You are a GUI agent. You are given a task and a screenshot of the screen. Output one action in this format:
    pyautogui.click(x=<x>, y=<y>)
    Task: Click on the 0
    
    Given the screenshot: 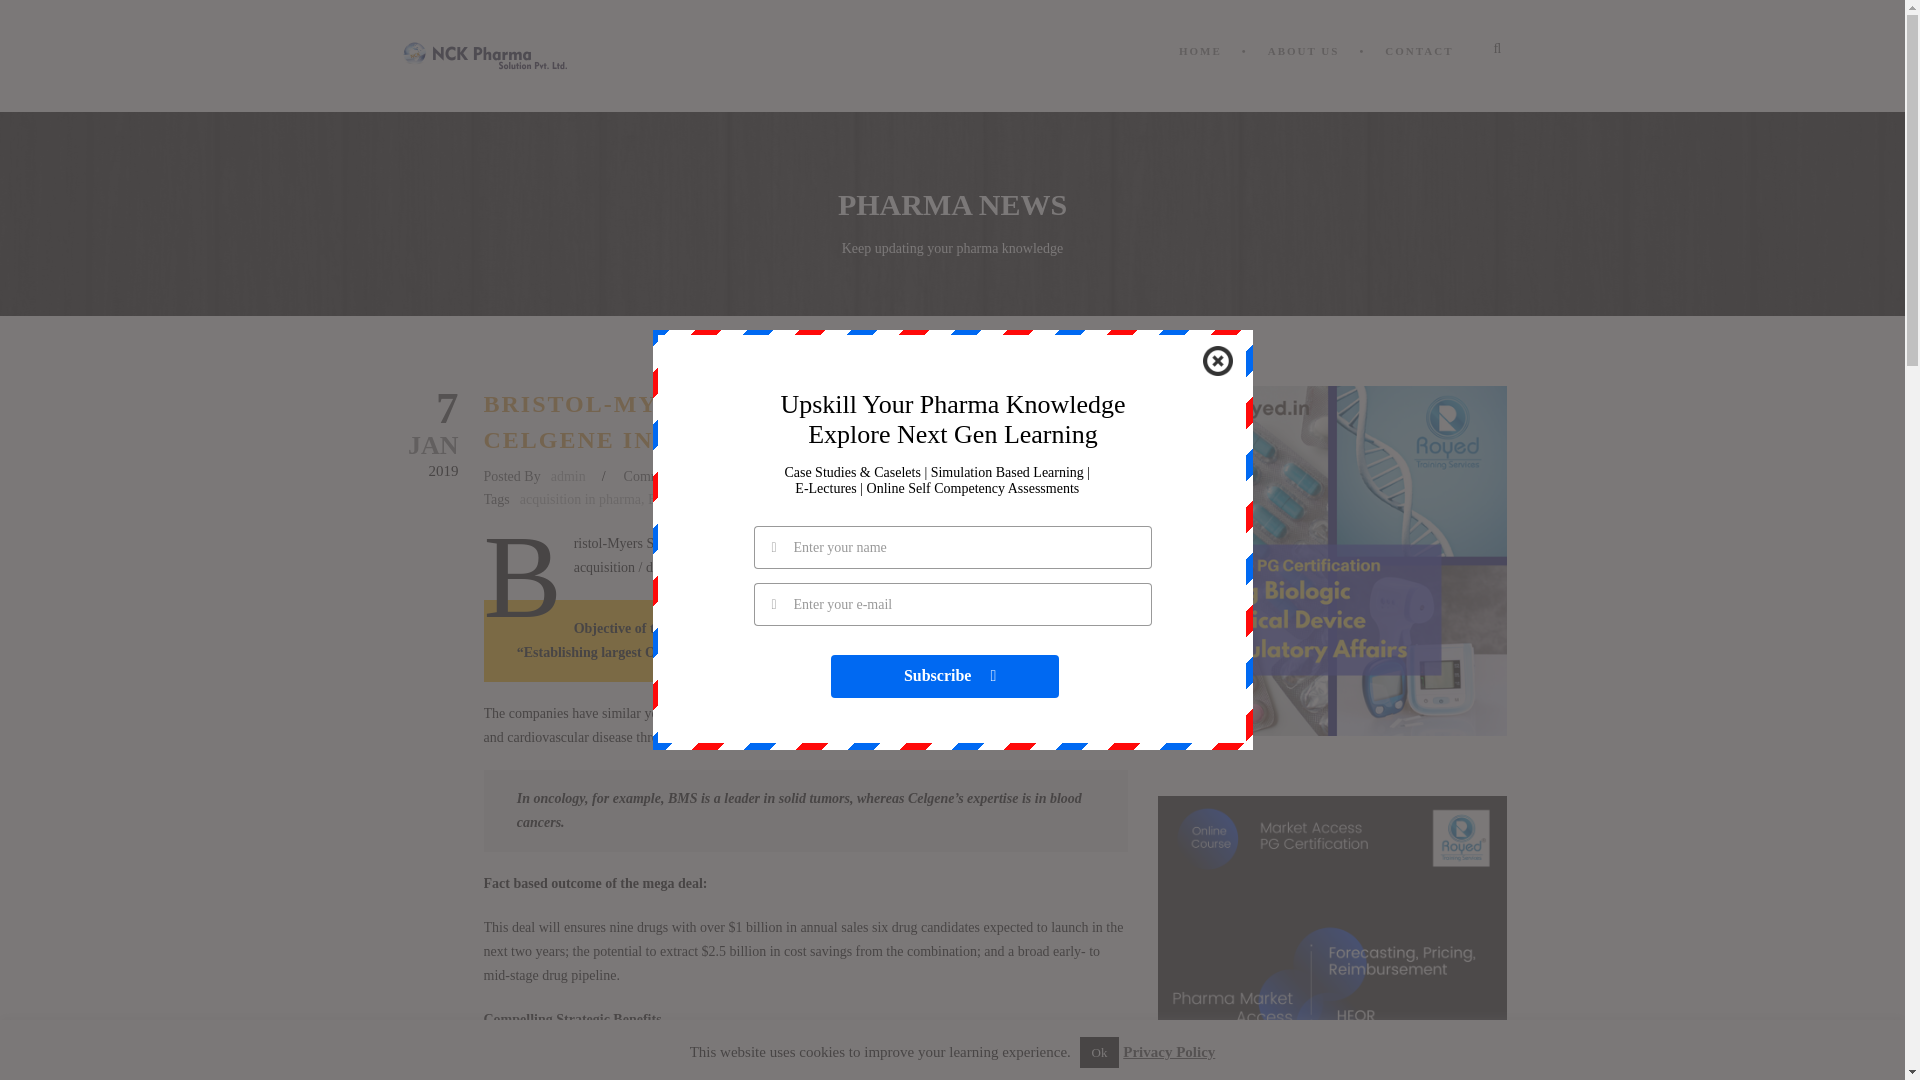 What is the action you would take?
    pyautogui.click(x=696, y=476)
    